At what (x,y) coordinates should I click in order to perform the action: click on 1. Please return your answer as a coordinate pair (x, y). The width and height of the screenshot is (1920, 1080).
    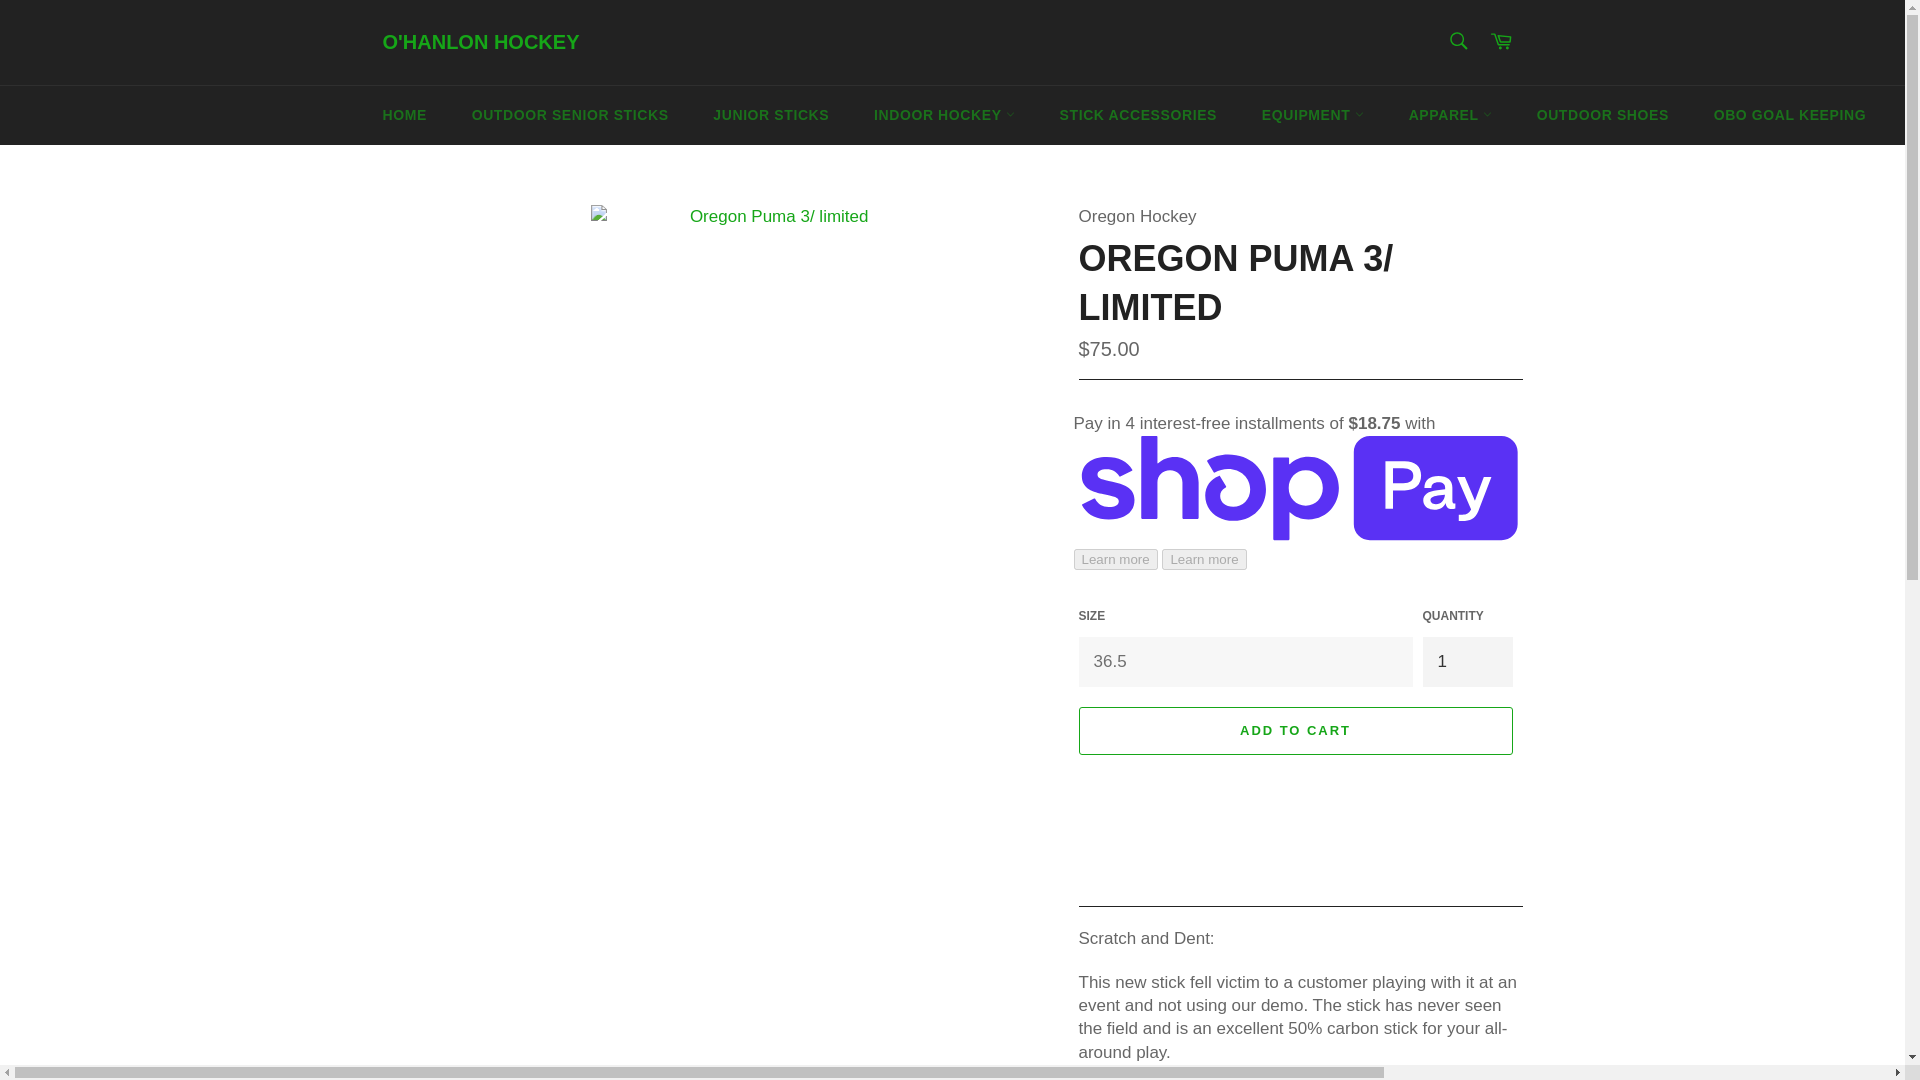
    Looking at the image, I should click on (1467, 661).